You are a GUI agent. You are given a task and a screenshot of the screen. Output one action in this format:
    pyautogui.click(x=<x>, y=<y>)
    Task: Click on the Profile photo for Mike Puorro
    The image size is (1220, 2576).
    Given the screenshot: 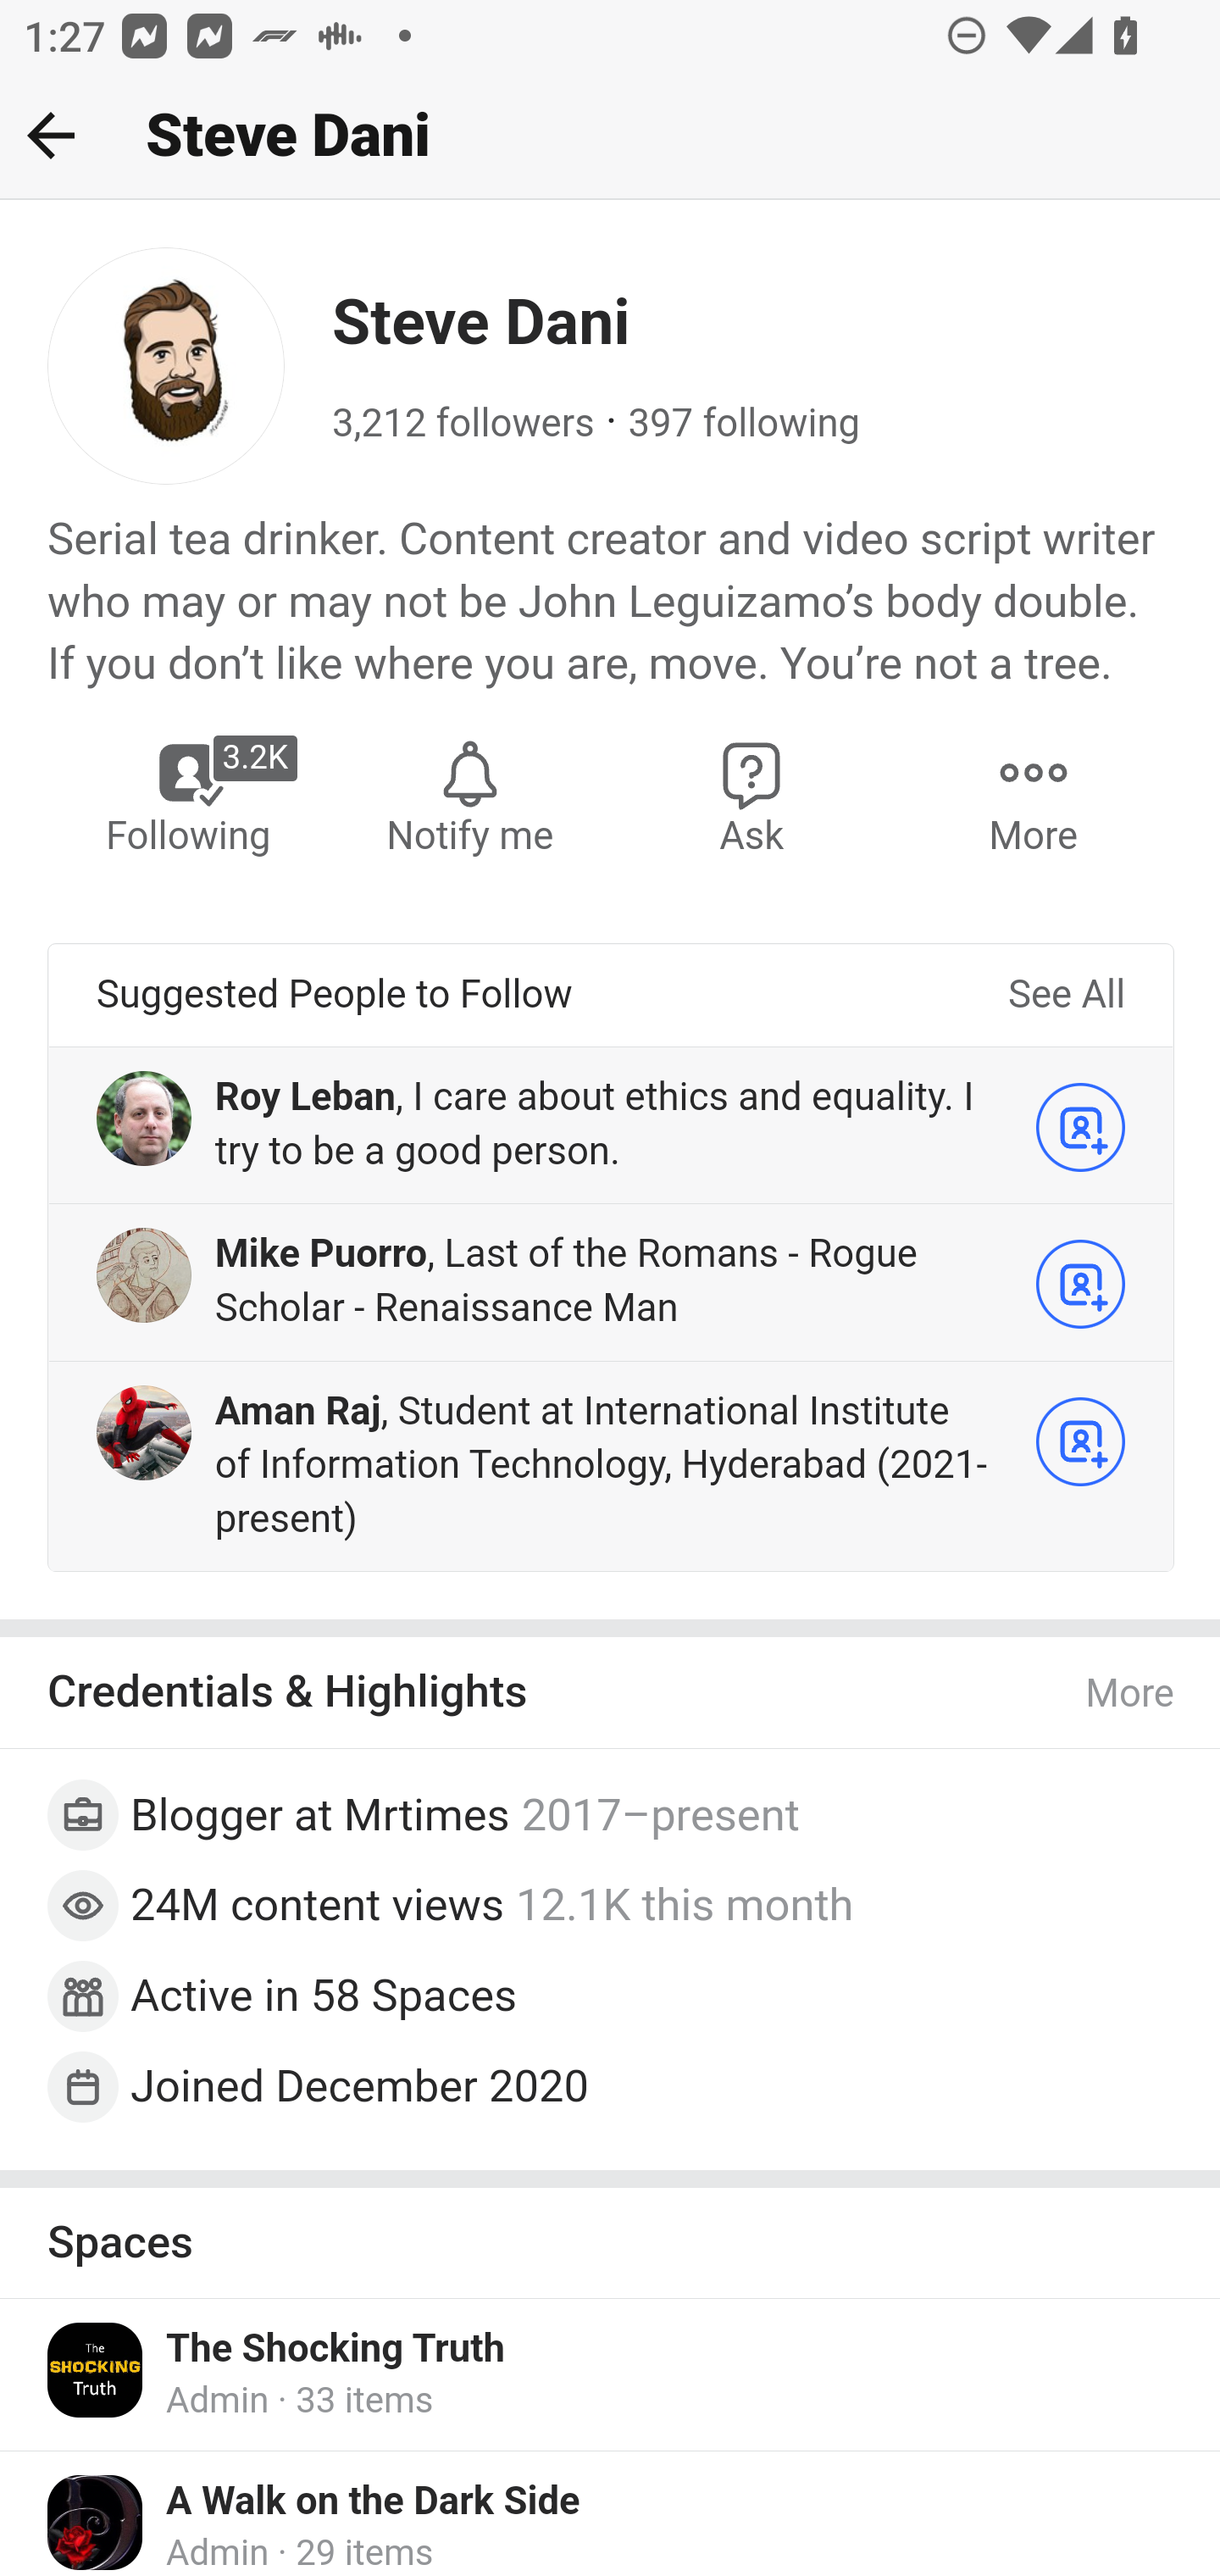 What is the action you would take?
    pyautogui.click(x=144, y=1274)
    